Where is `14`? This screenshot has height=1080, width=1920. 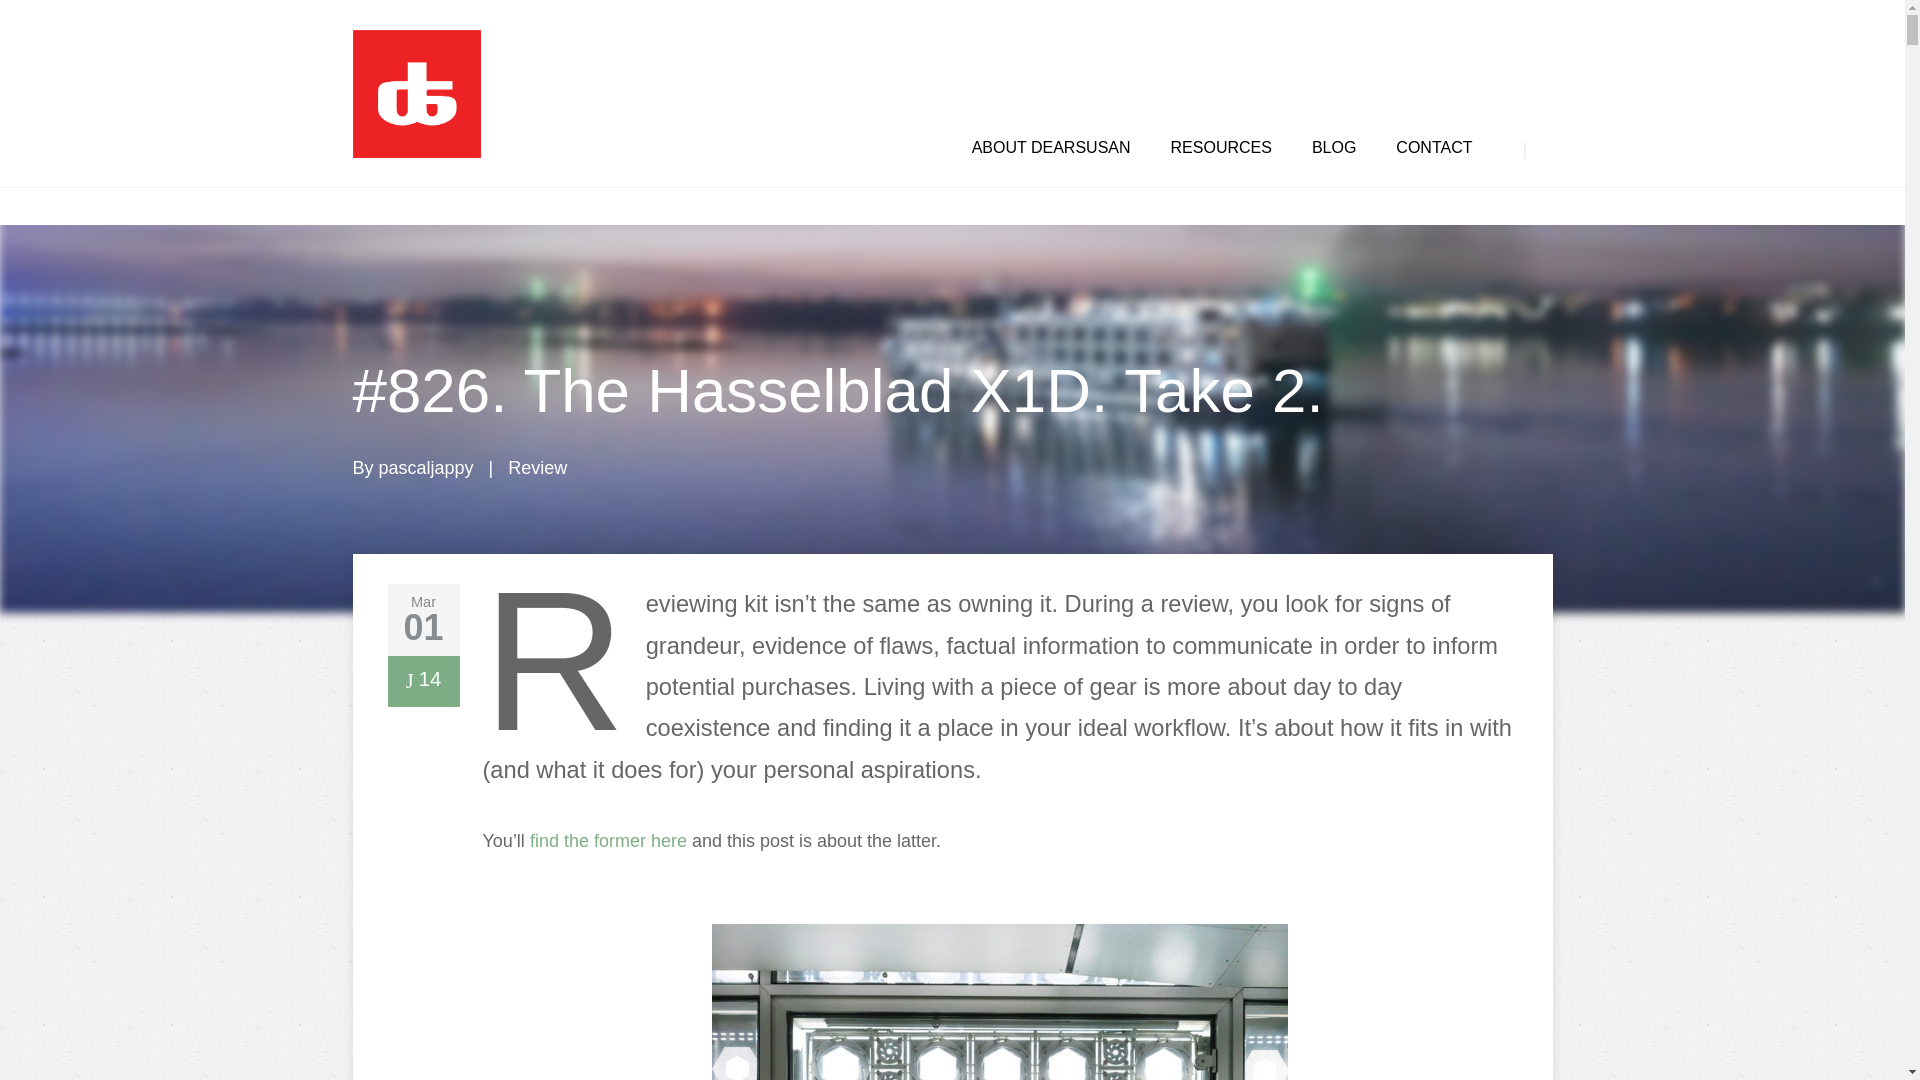
14 is located at coordinates (423, 682).